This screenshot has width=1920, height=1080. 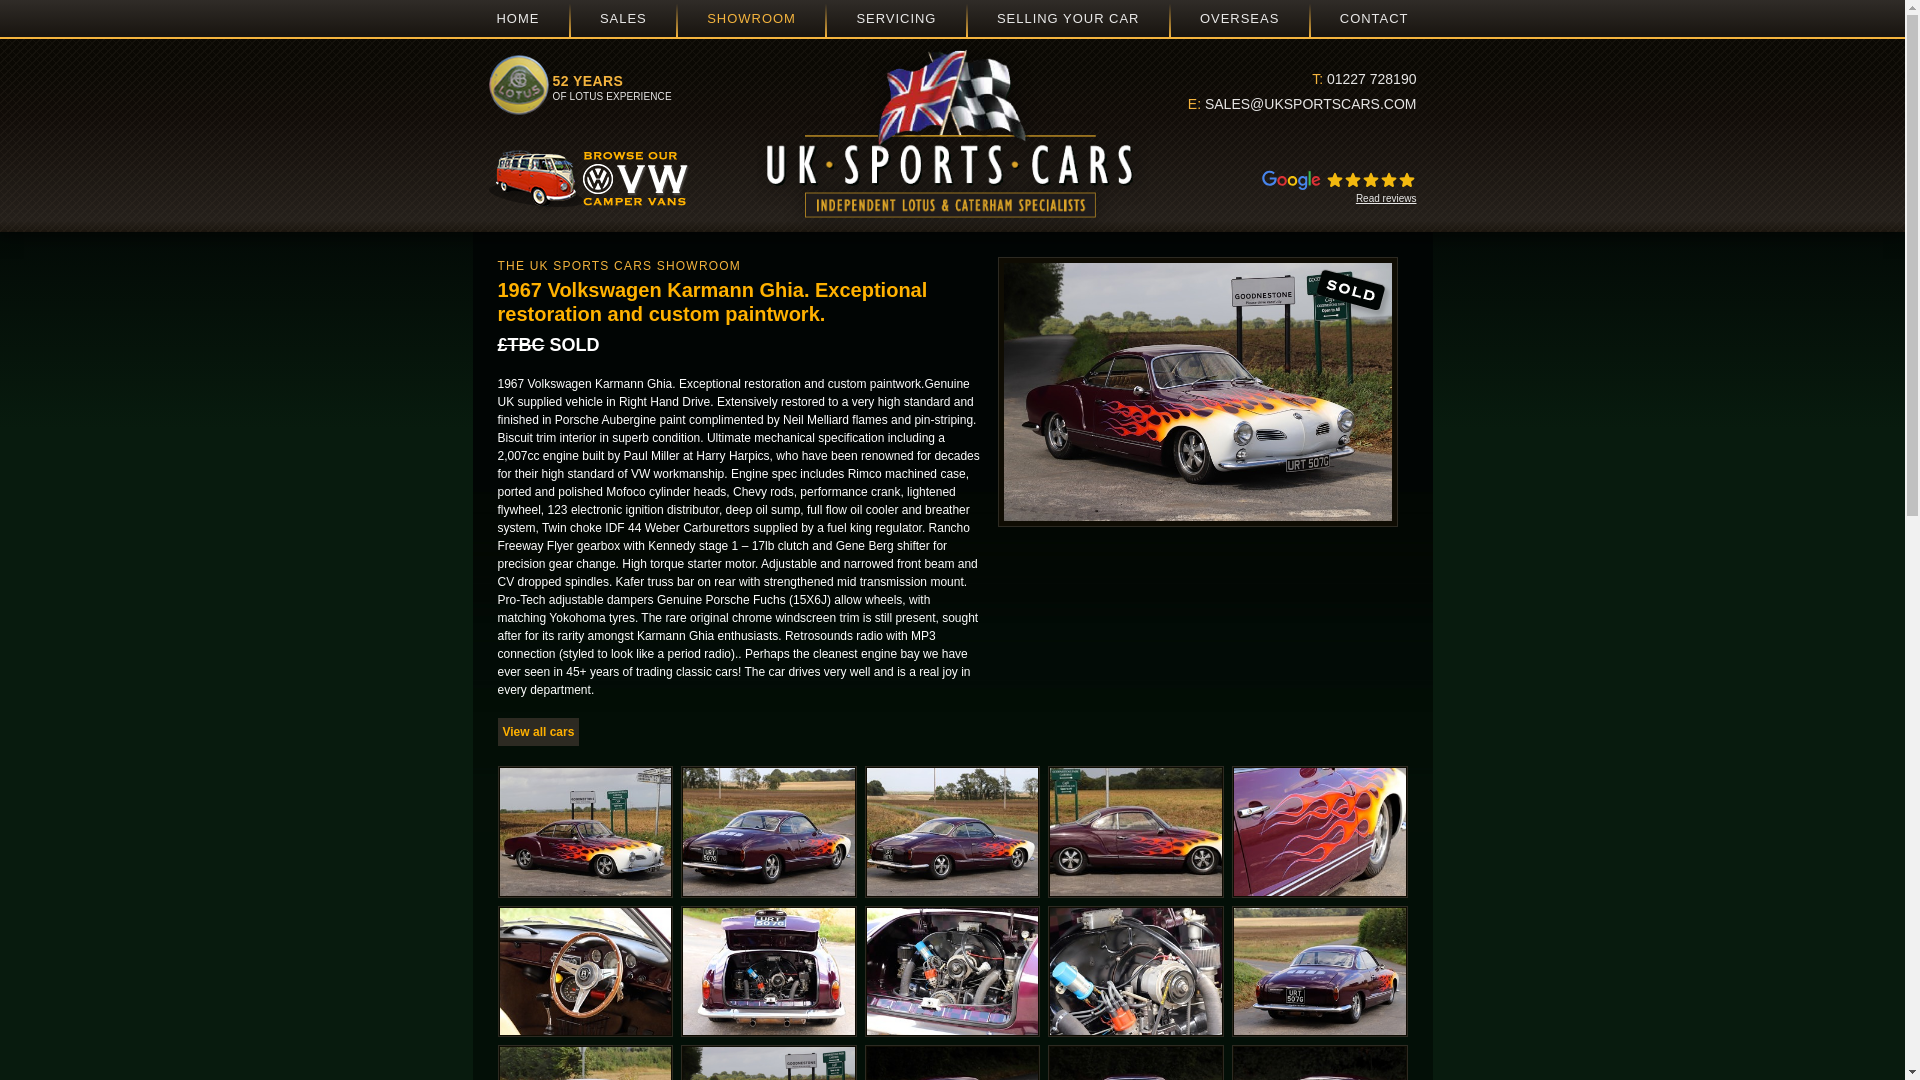 I want to click on SERVICING, so click(x=896, y=18).